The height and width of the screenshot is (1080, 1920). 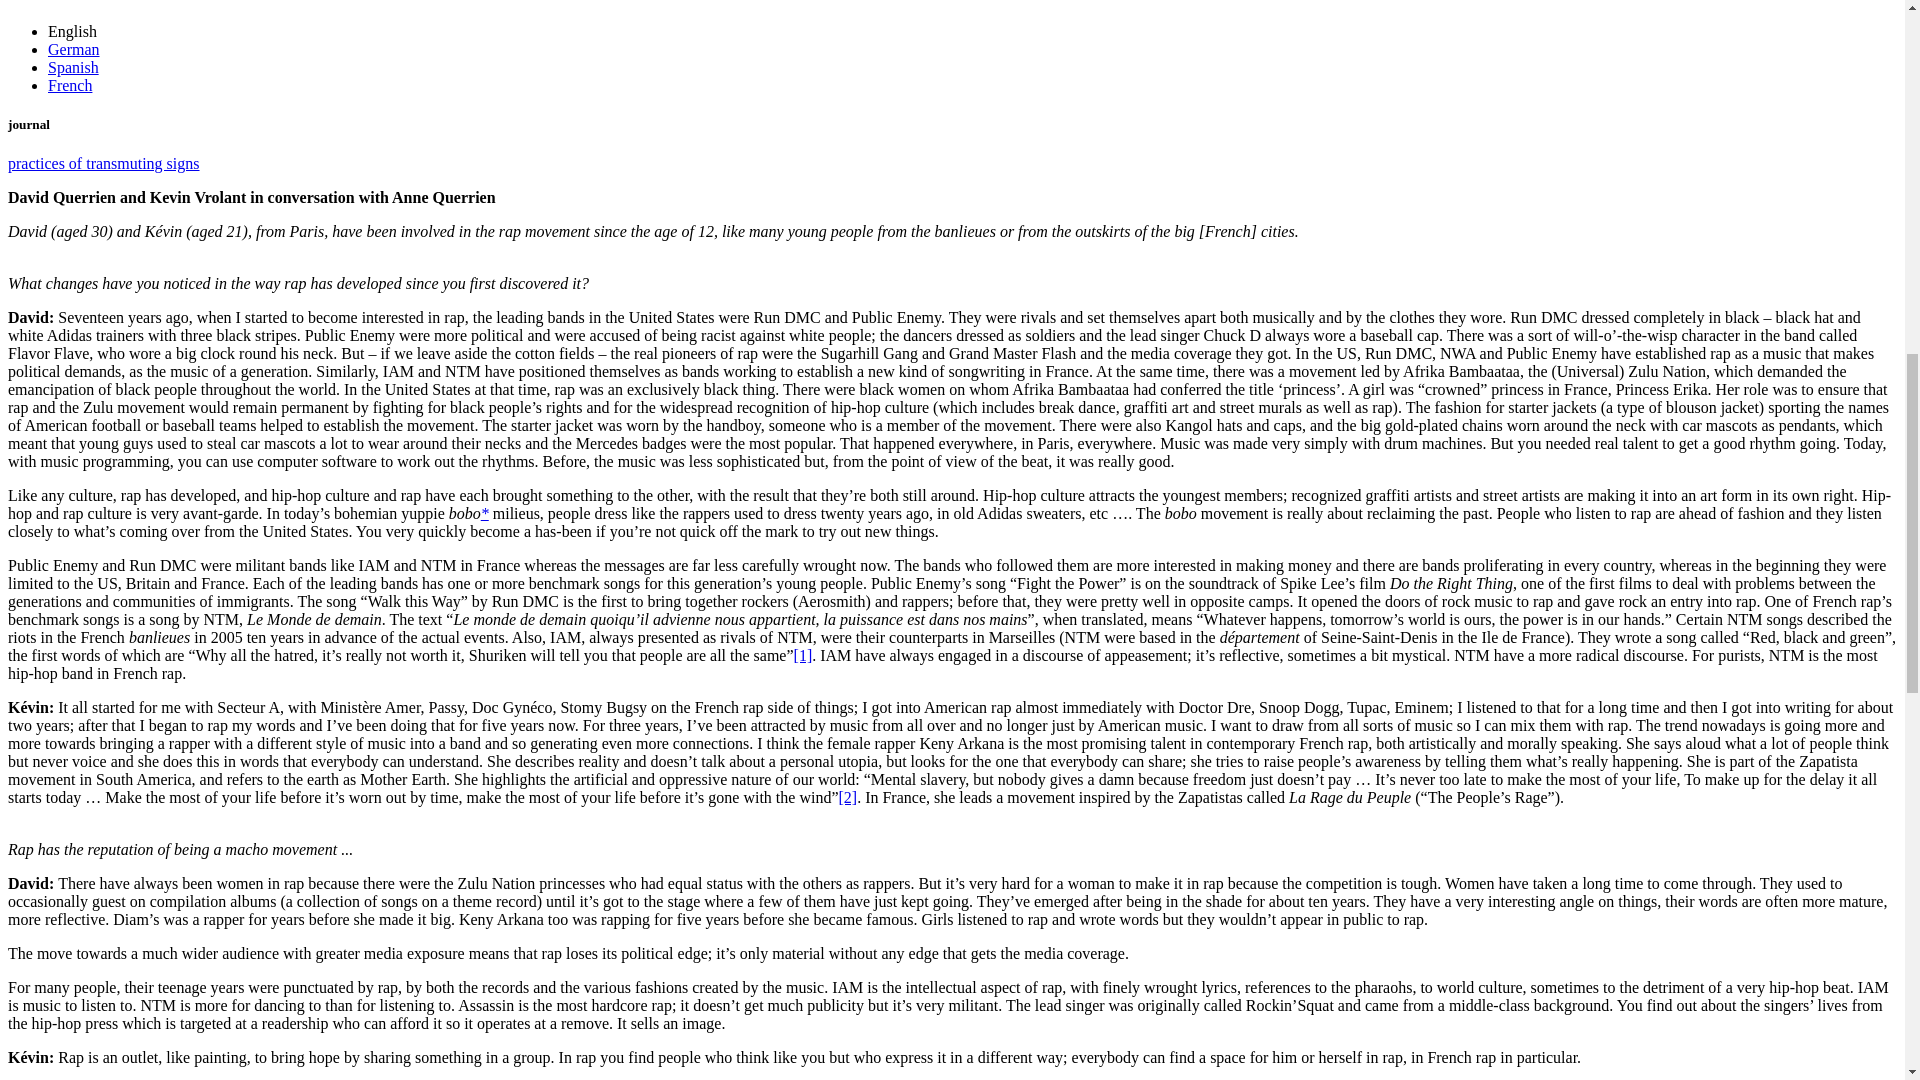 I want to click on French, so click(x=70, y=84).